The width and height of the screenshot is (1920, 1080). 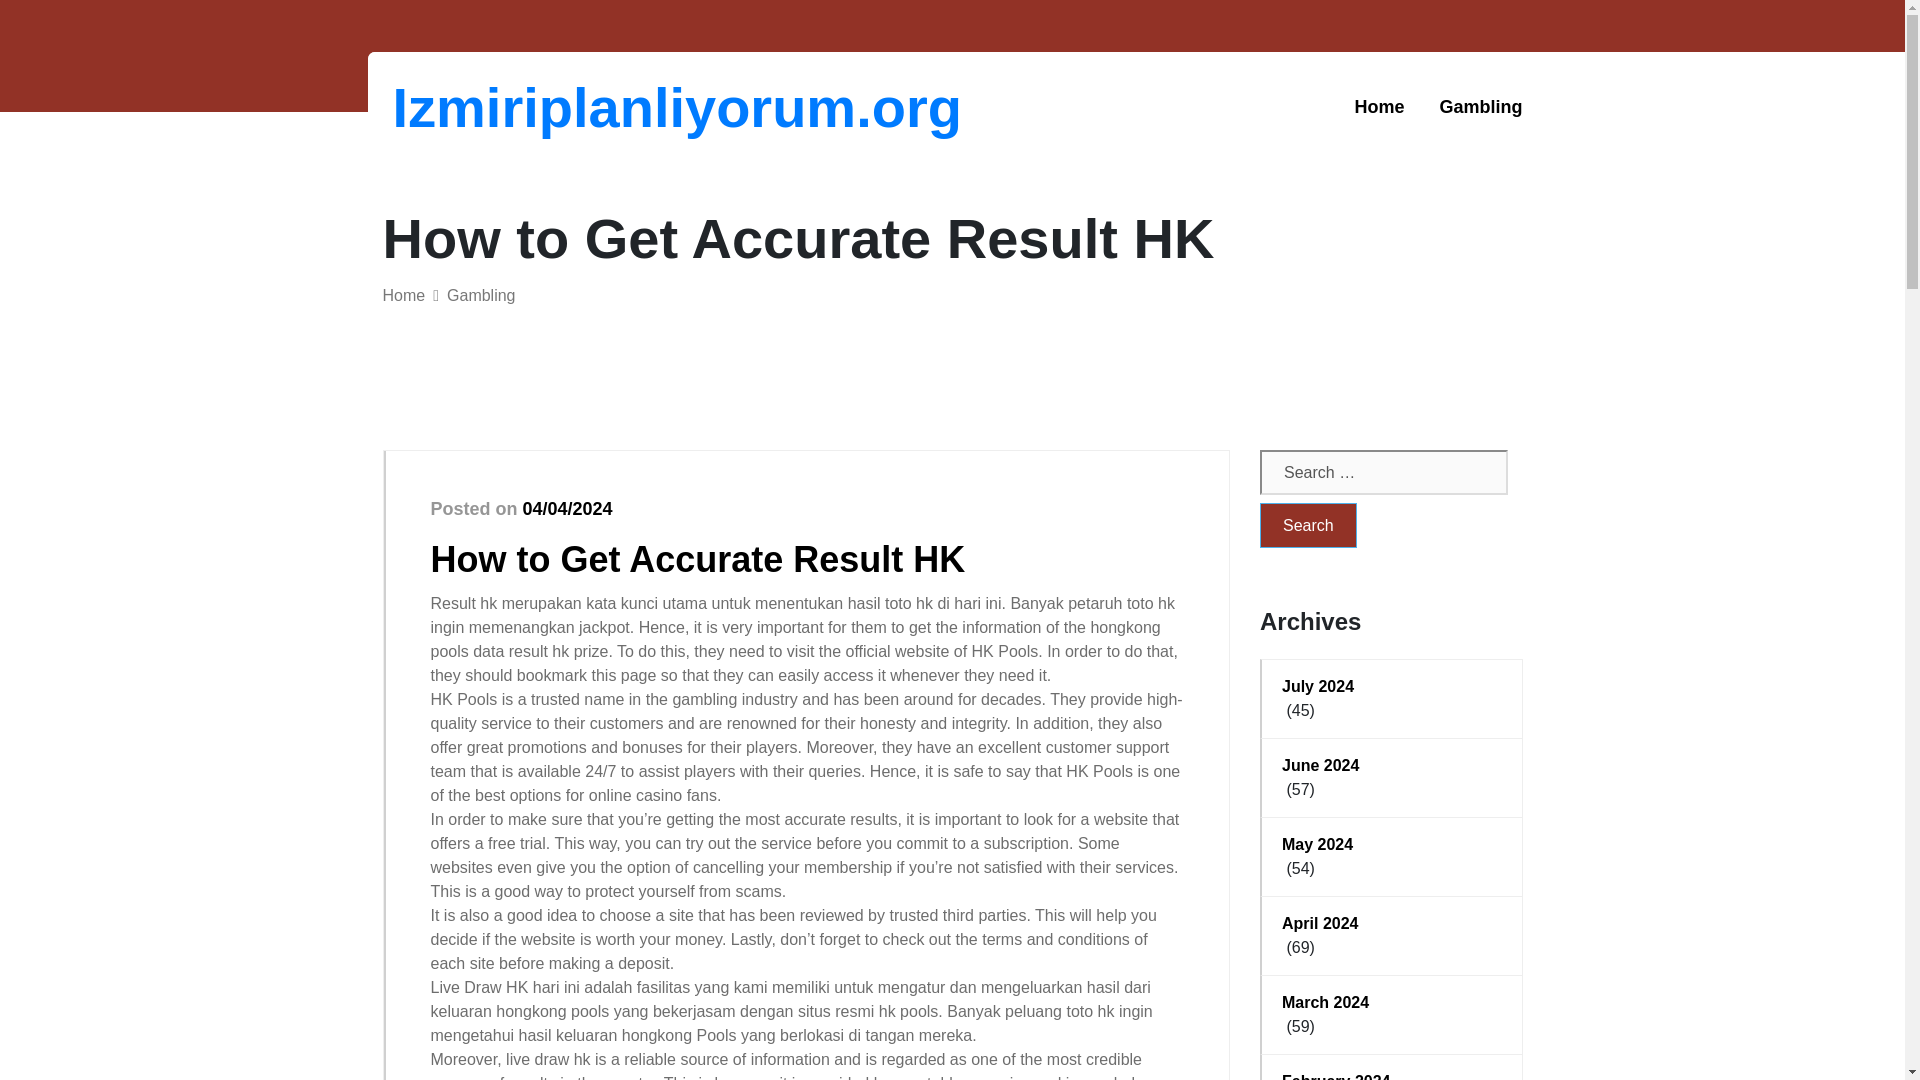 I want to click on Home, so click(x=403, y=295).